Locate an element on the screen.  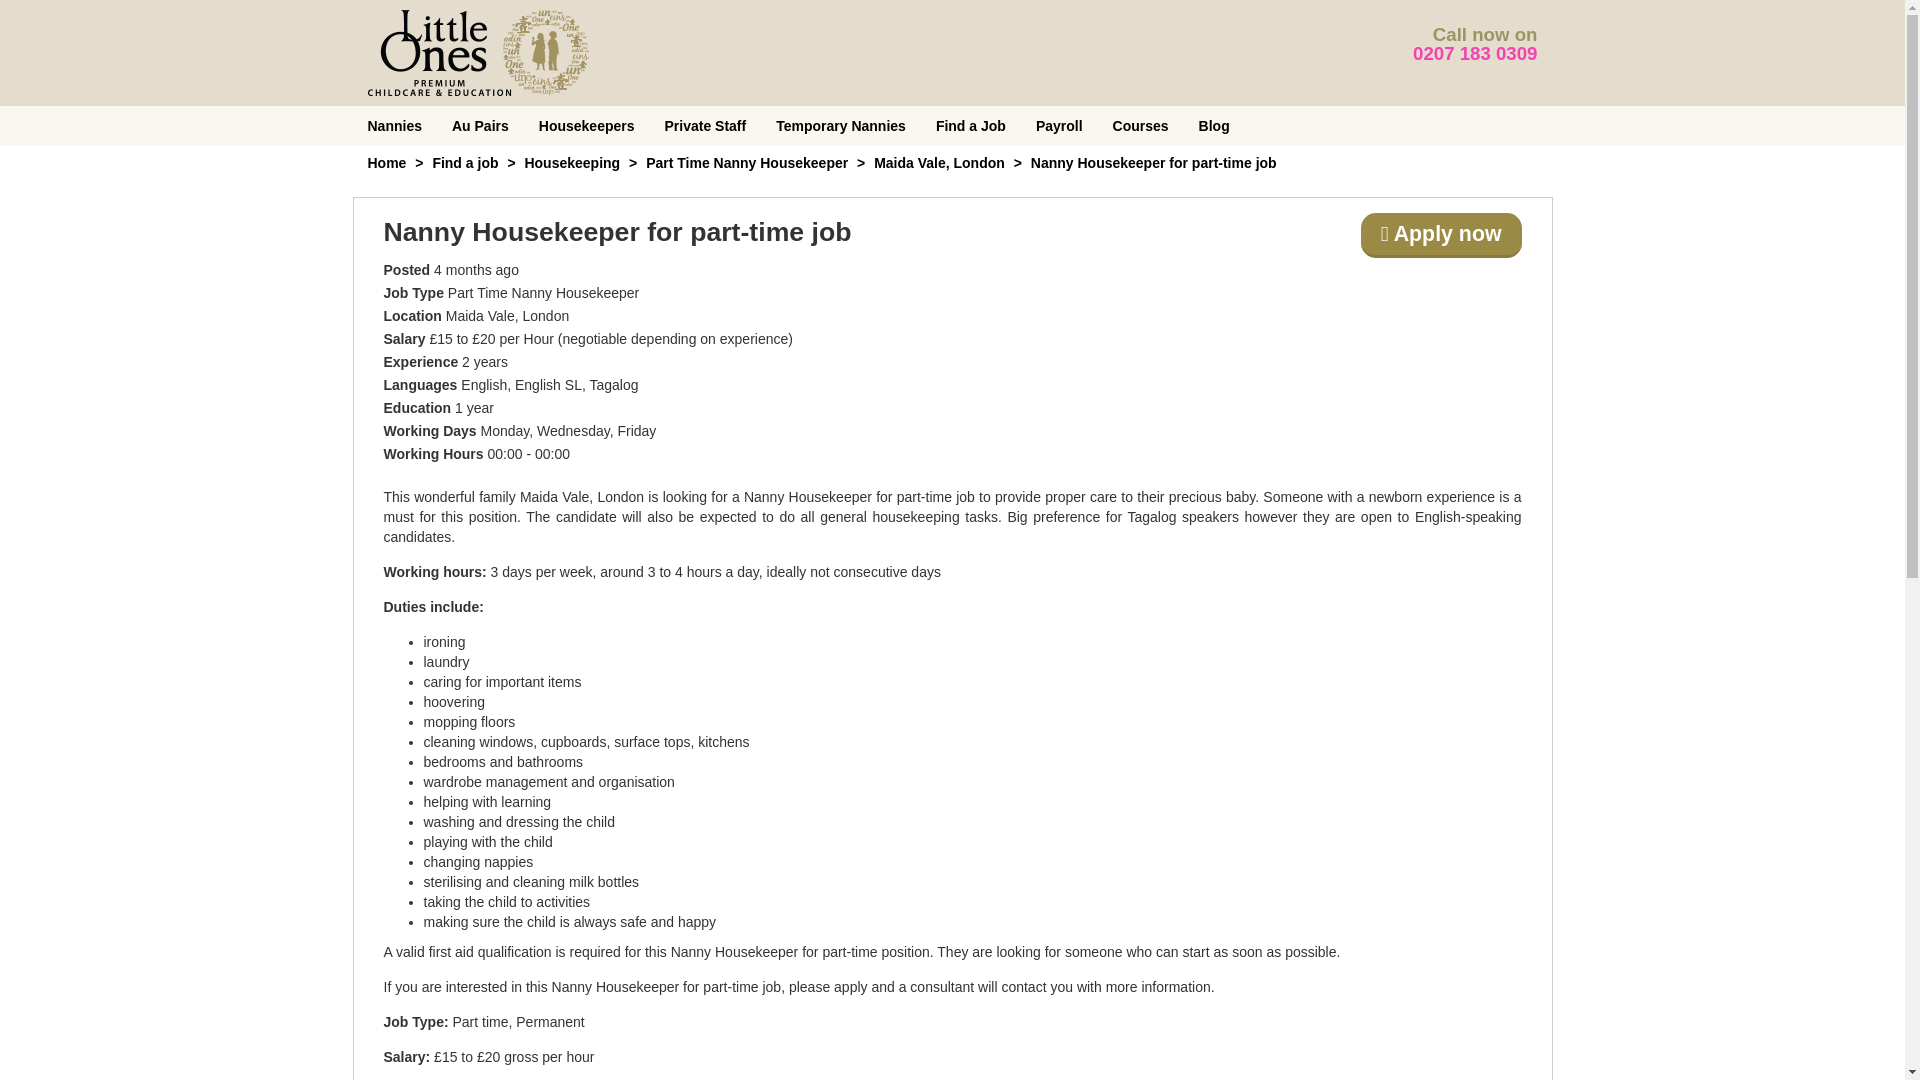
Au Pairs is located at coordinates (480, 125).